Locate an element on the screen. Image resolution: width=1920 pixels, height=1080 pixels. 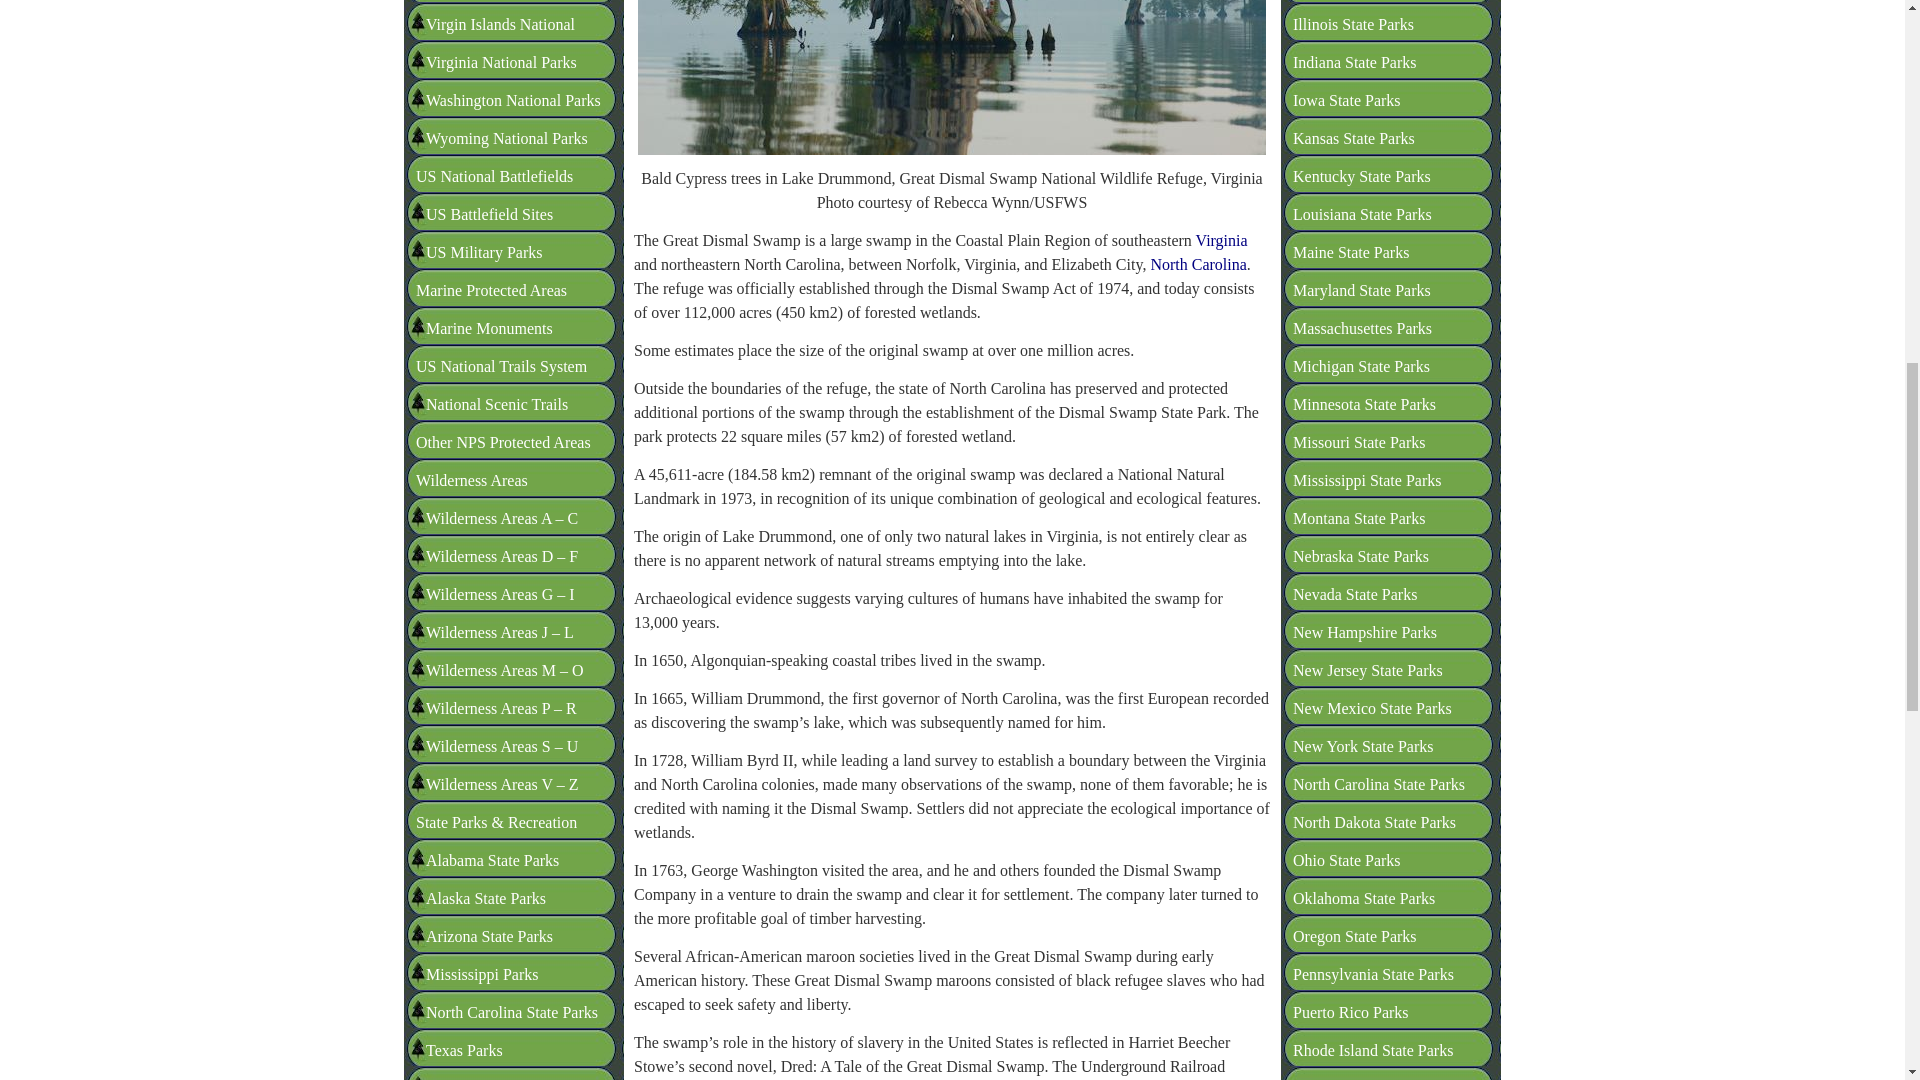
Arizona State Parks is located at coordinates (489, 936).